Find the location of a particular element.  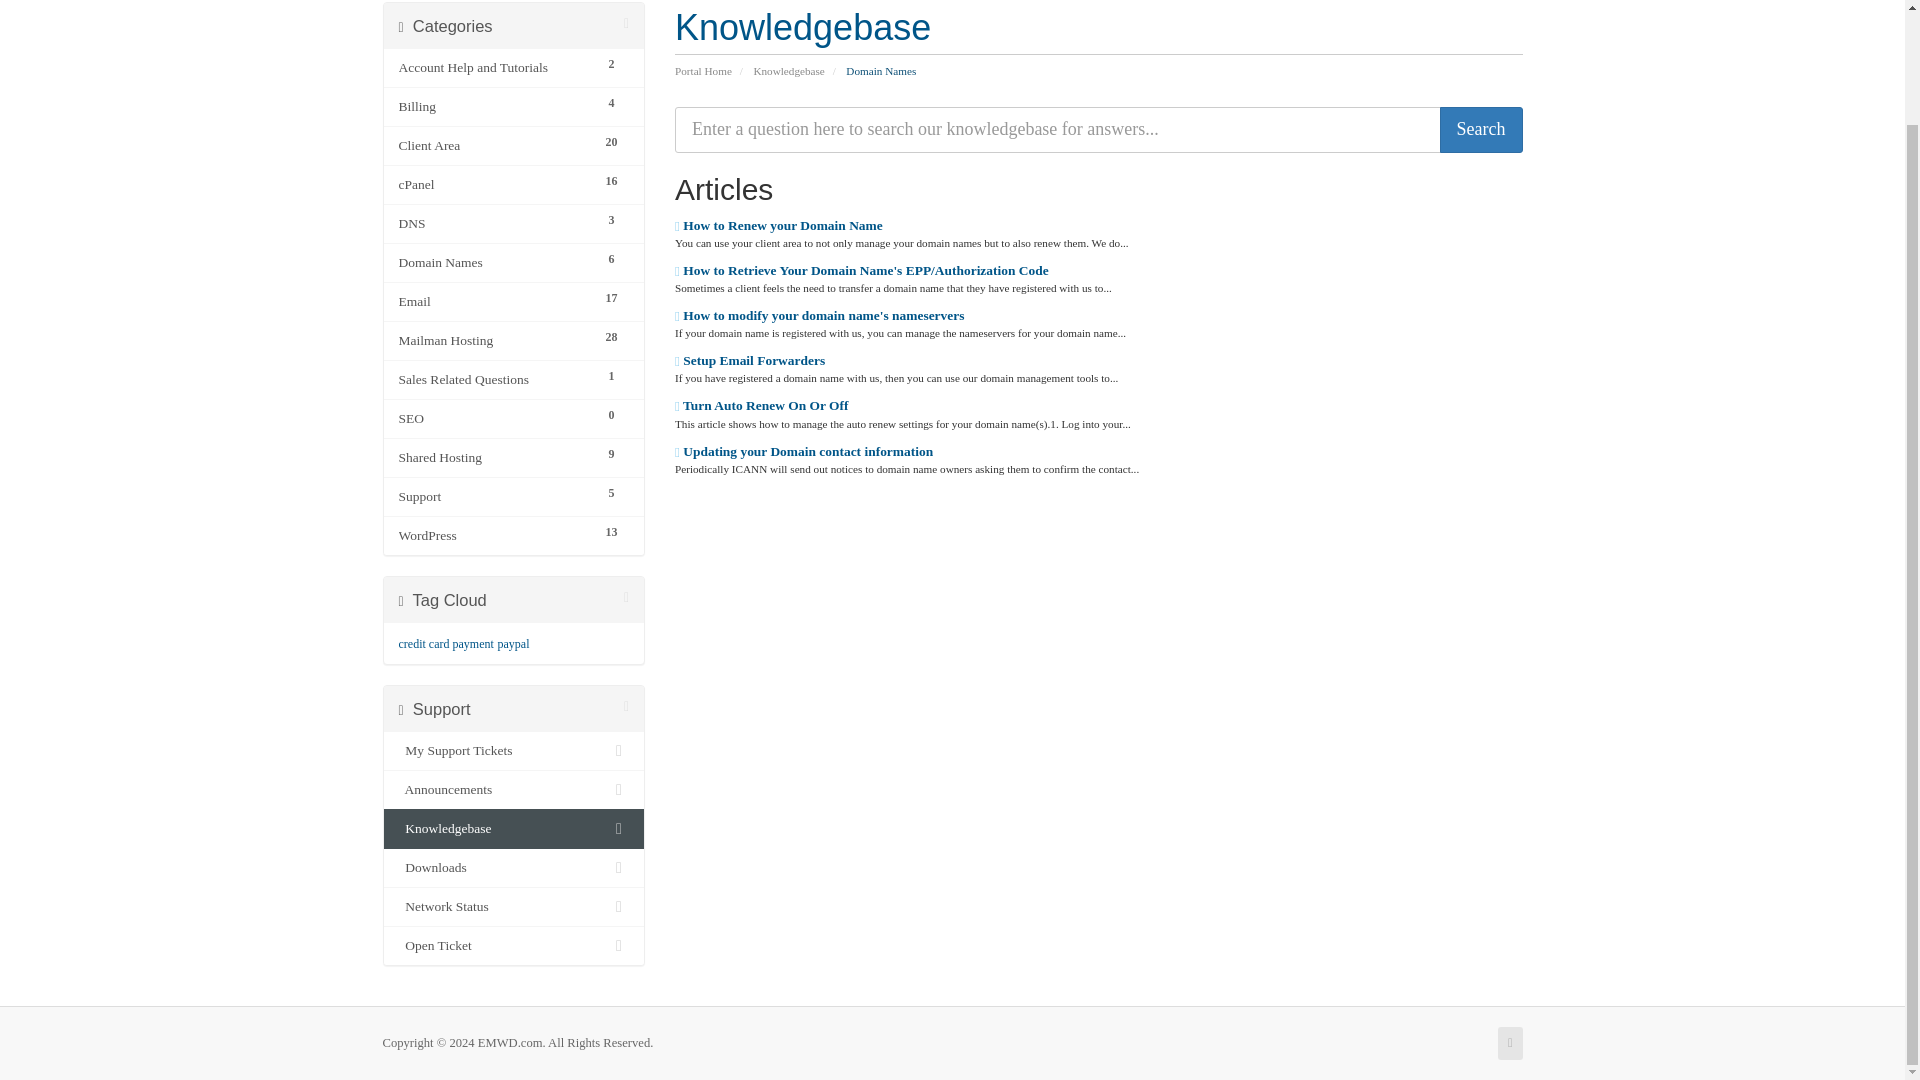

Billing is located at coordinates (495, 106).